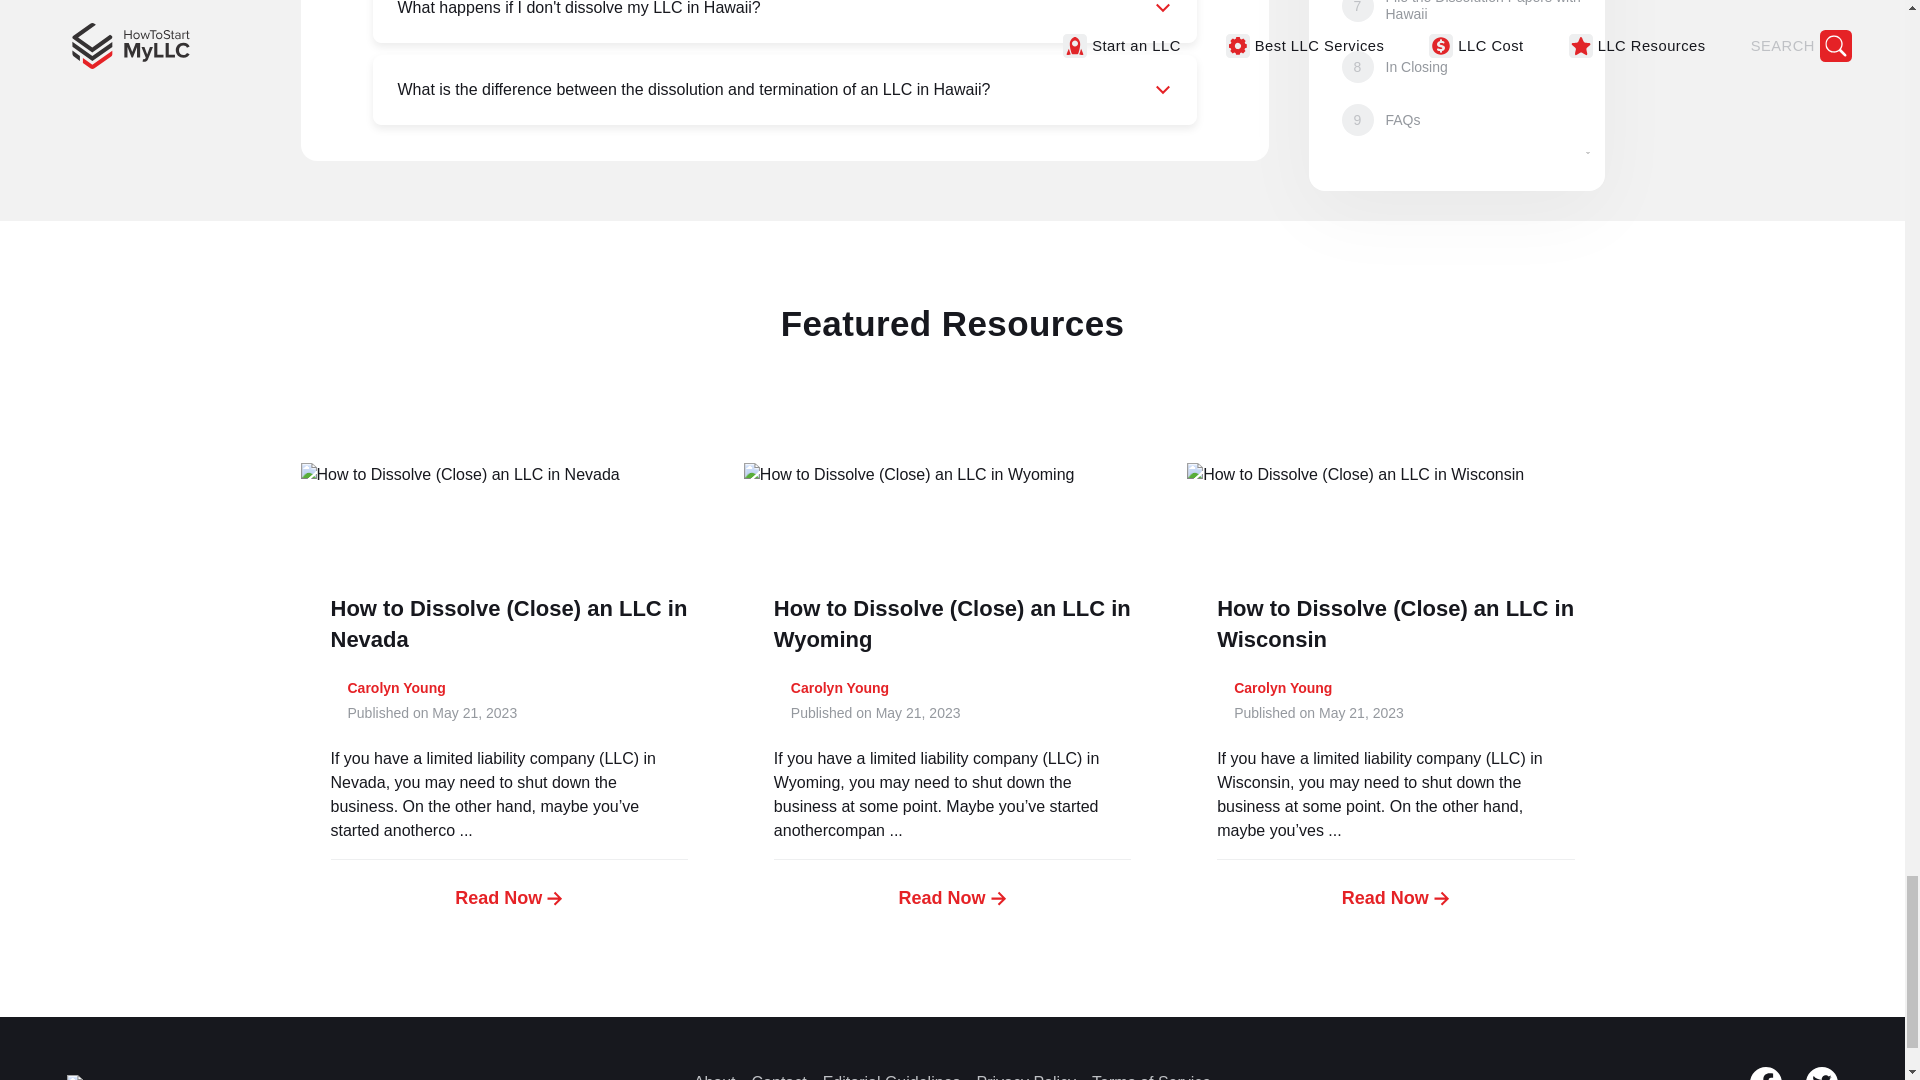  I want to click on Editorial Guidelines, so click(892, 1076).